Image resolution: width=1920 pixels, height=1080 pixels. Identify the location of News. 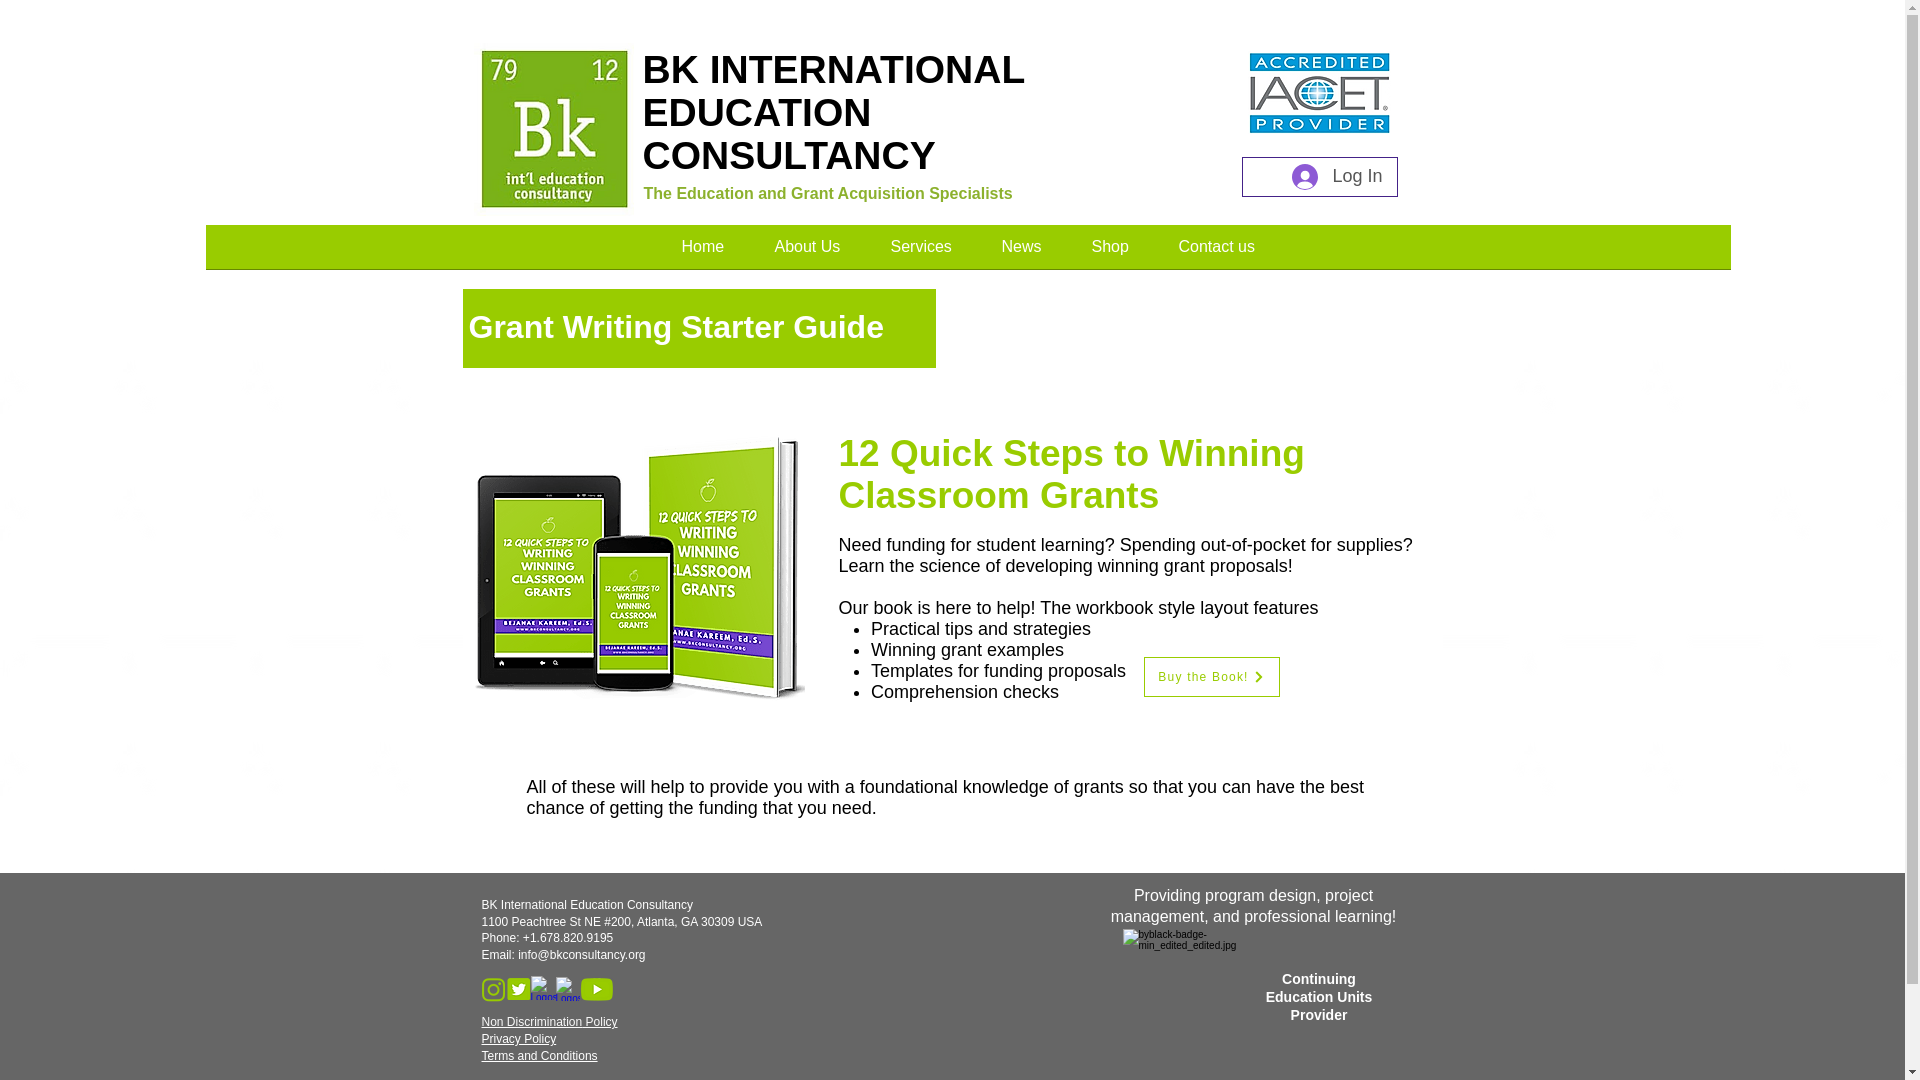
(1020, 252).